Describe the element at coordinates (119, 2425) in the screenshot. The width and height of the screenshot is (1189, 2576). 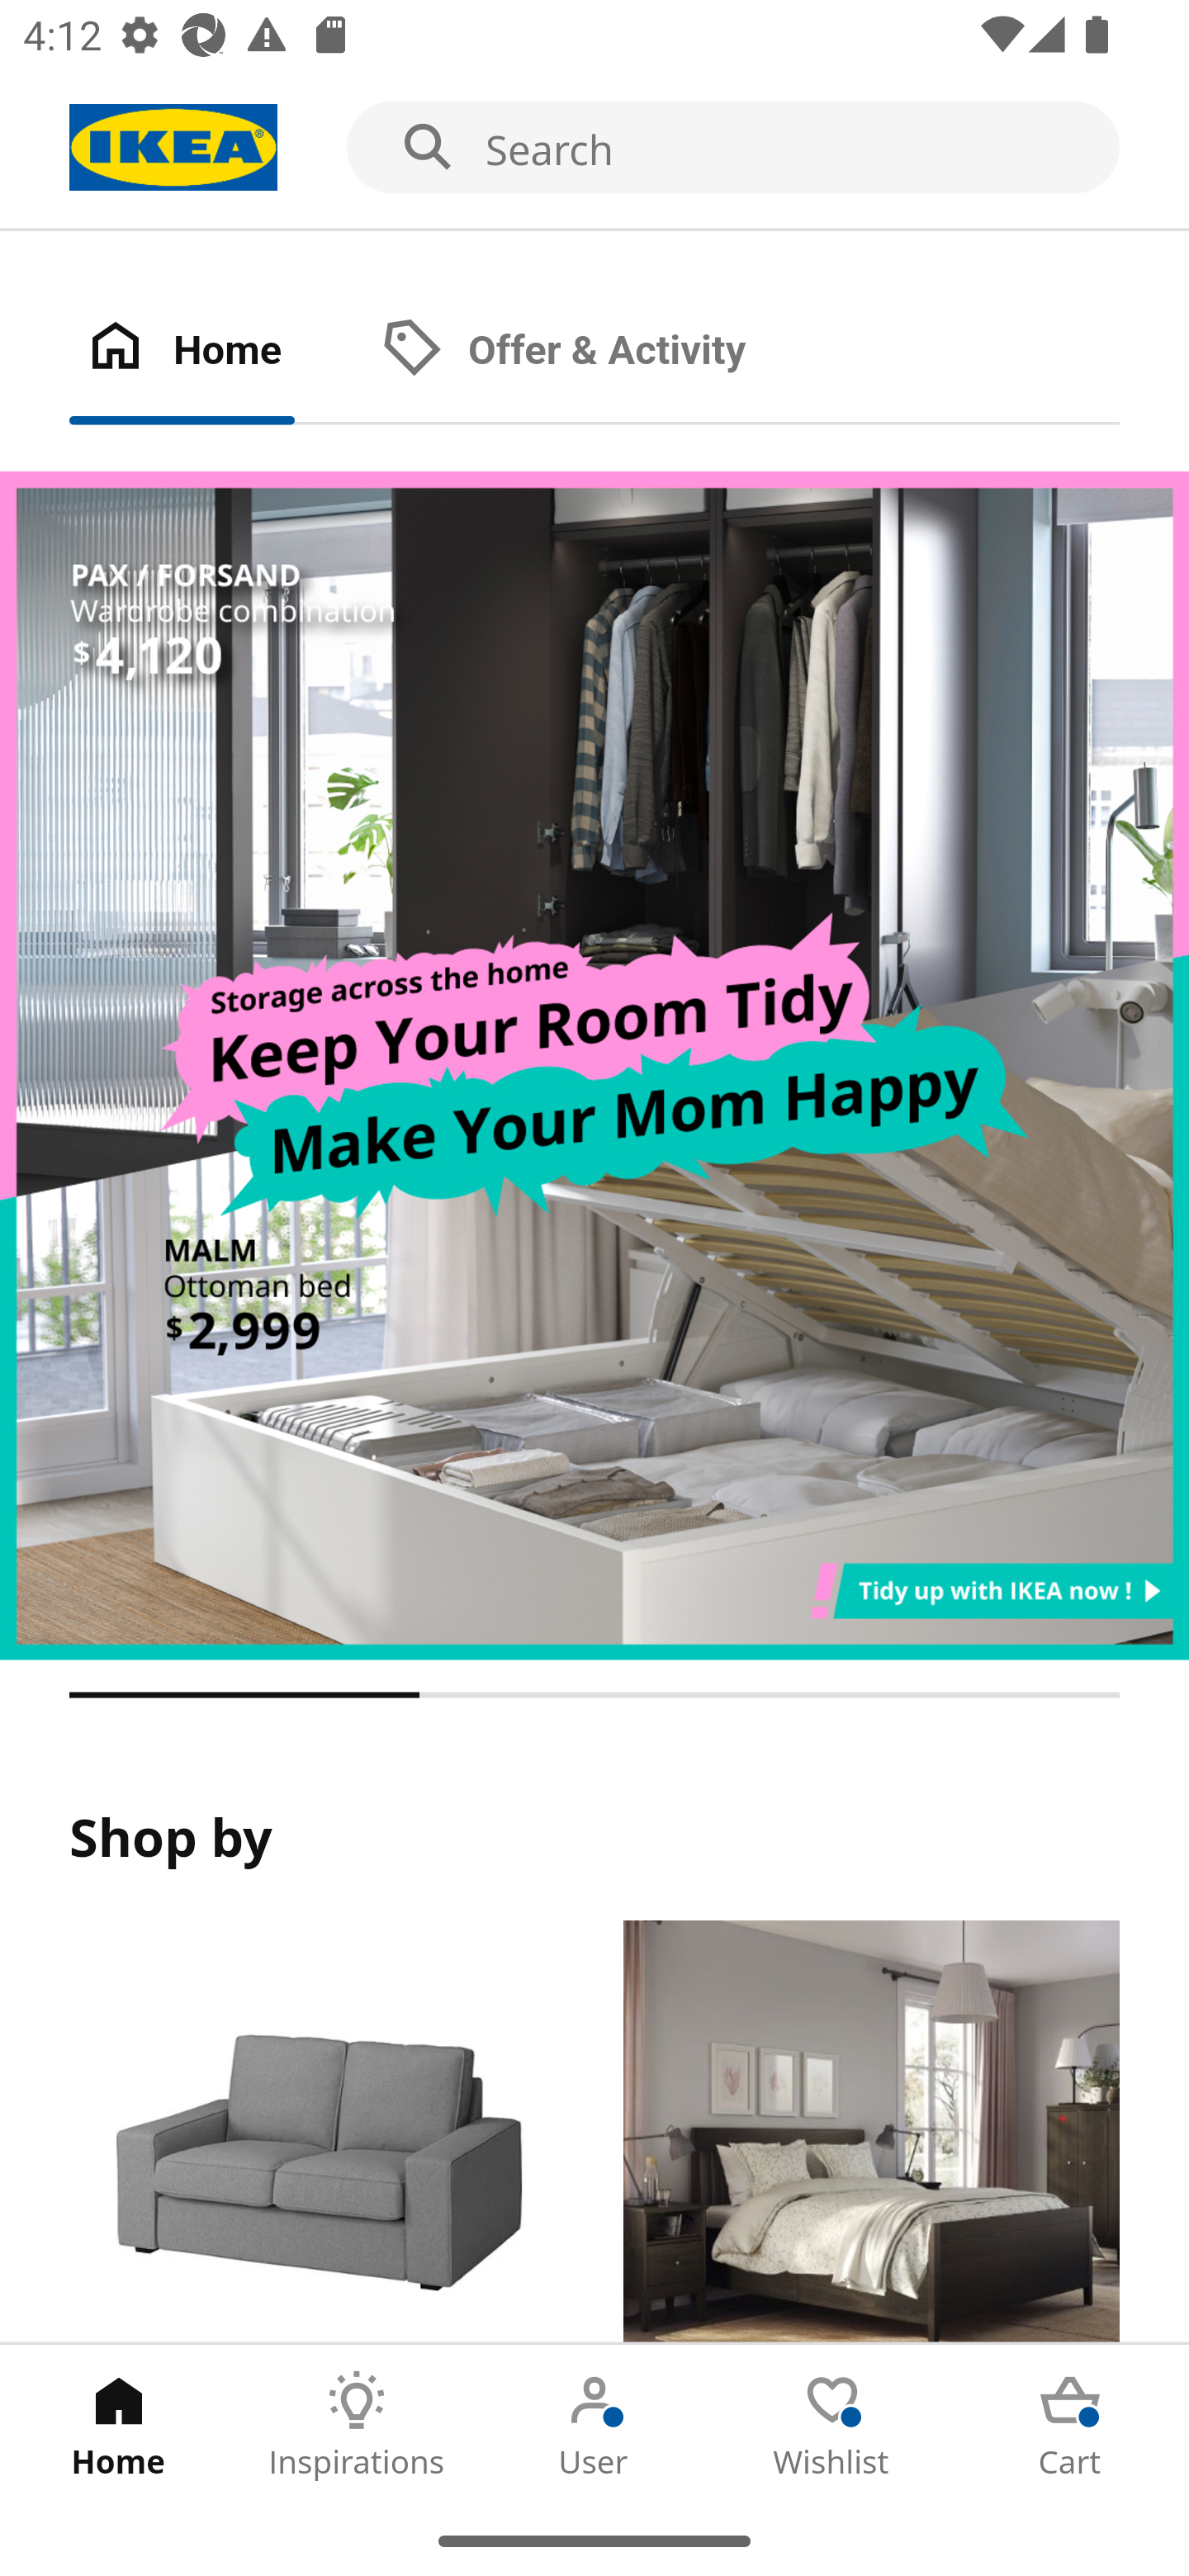
I see `Home
Tab 1 of 5` at that location.